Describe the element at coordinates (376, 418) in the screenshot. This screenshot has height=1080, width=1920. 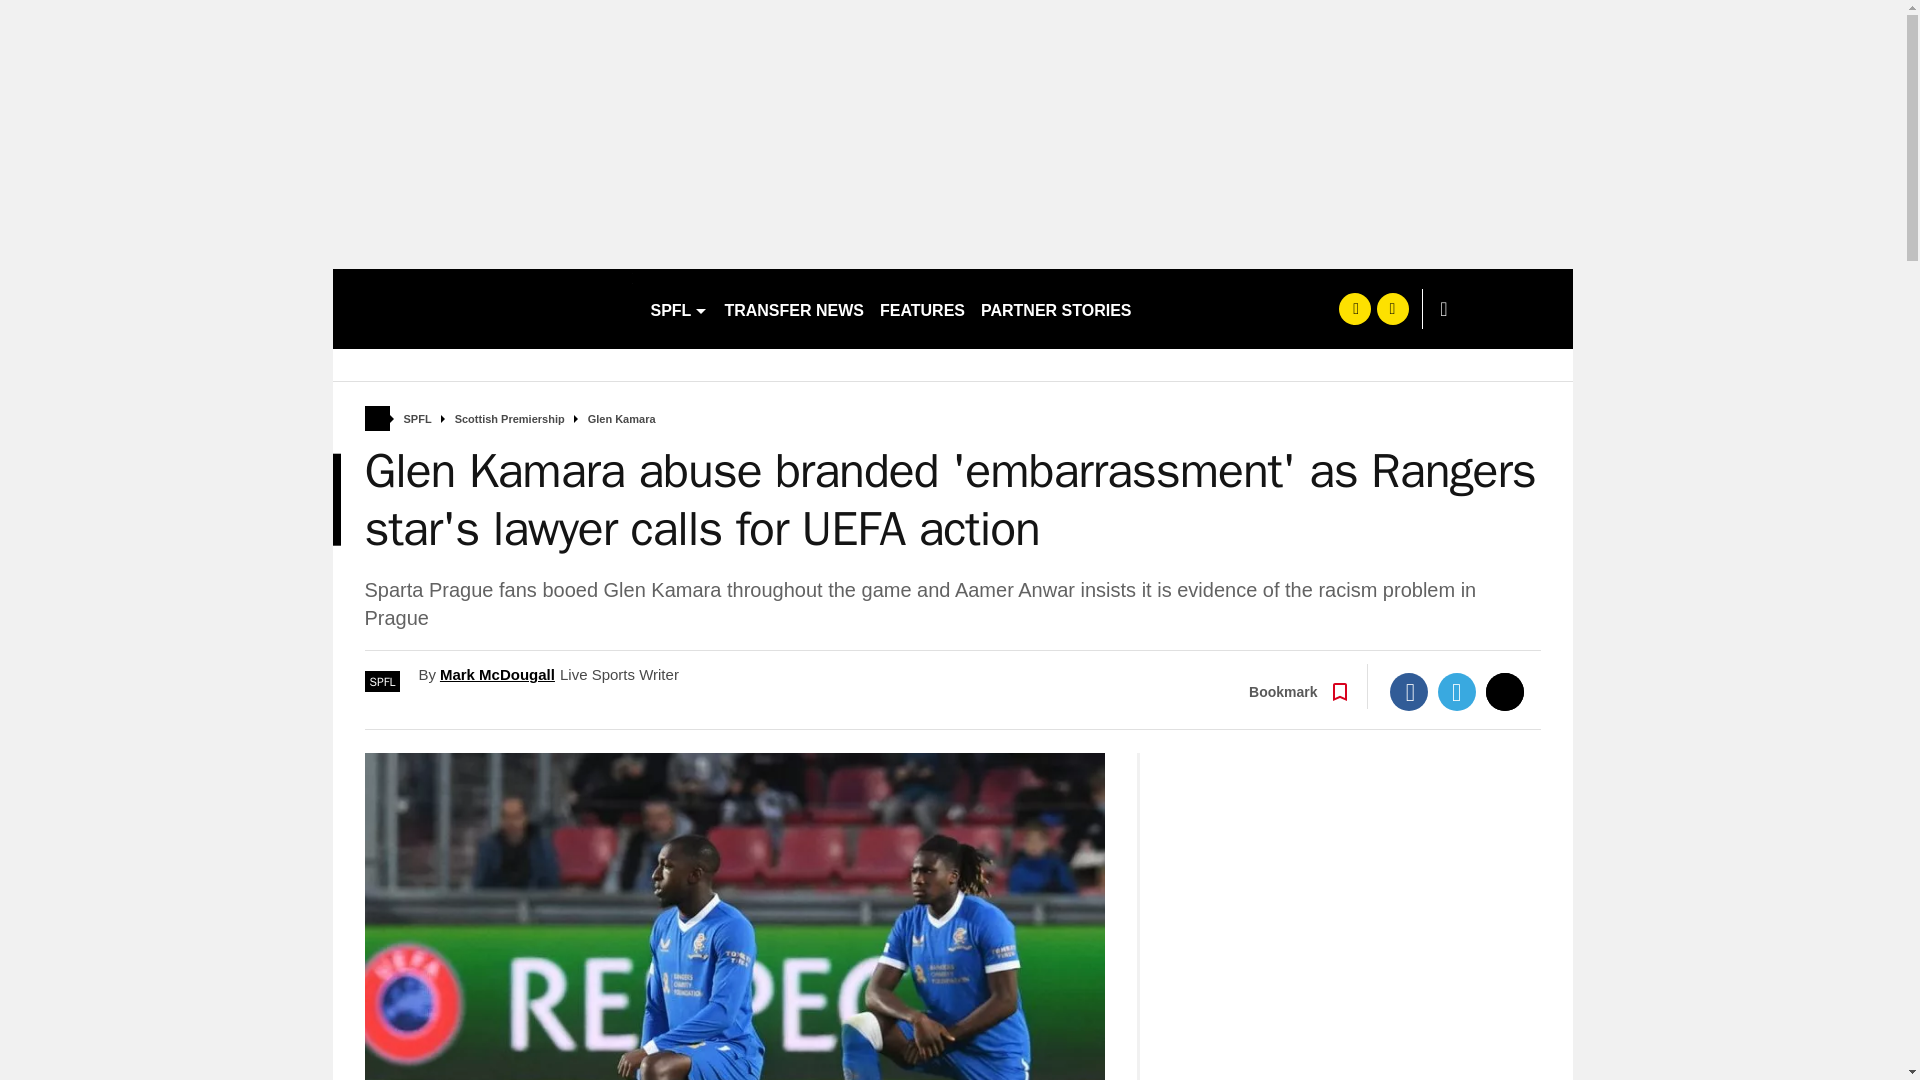
I see `frontpage` at that location.